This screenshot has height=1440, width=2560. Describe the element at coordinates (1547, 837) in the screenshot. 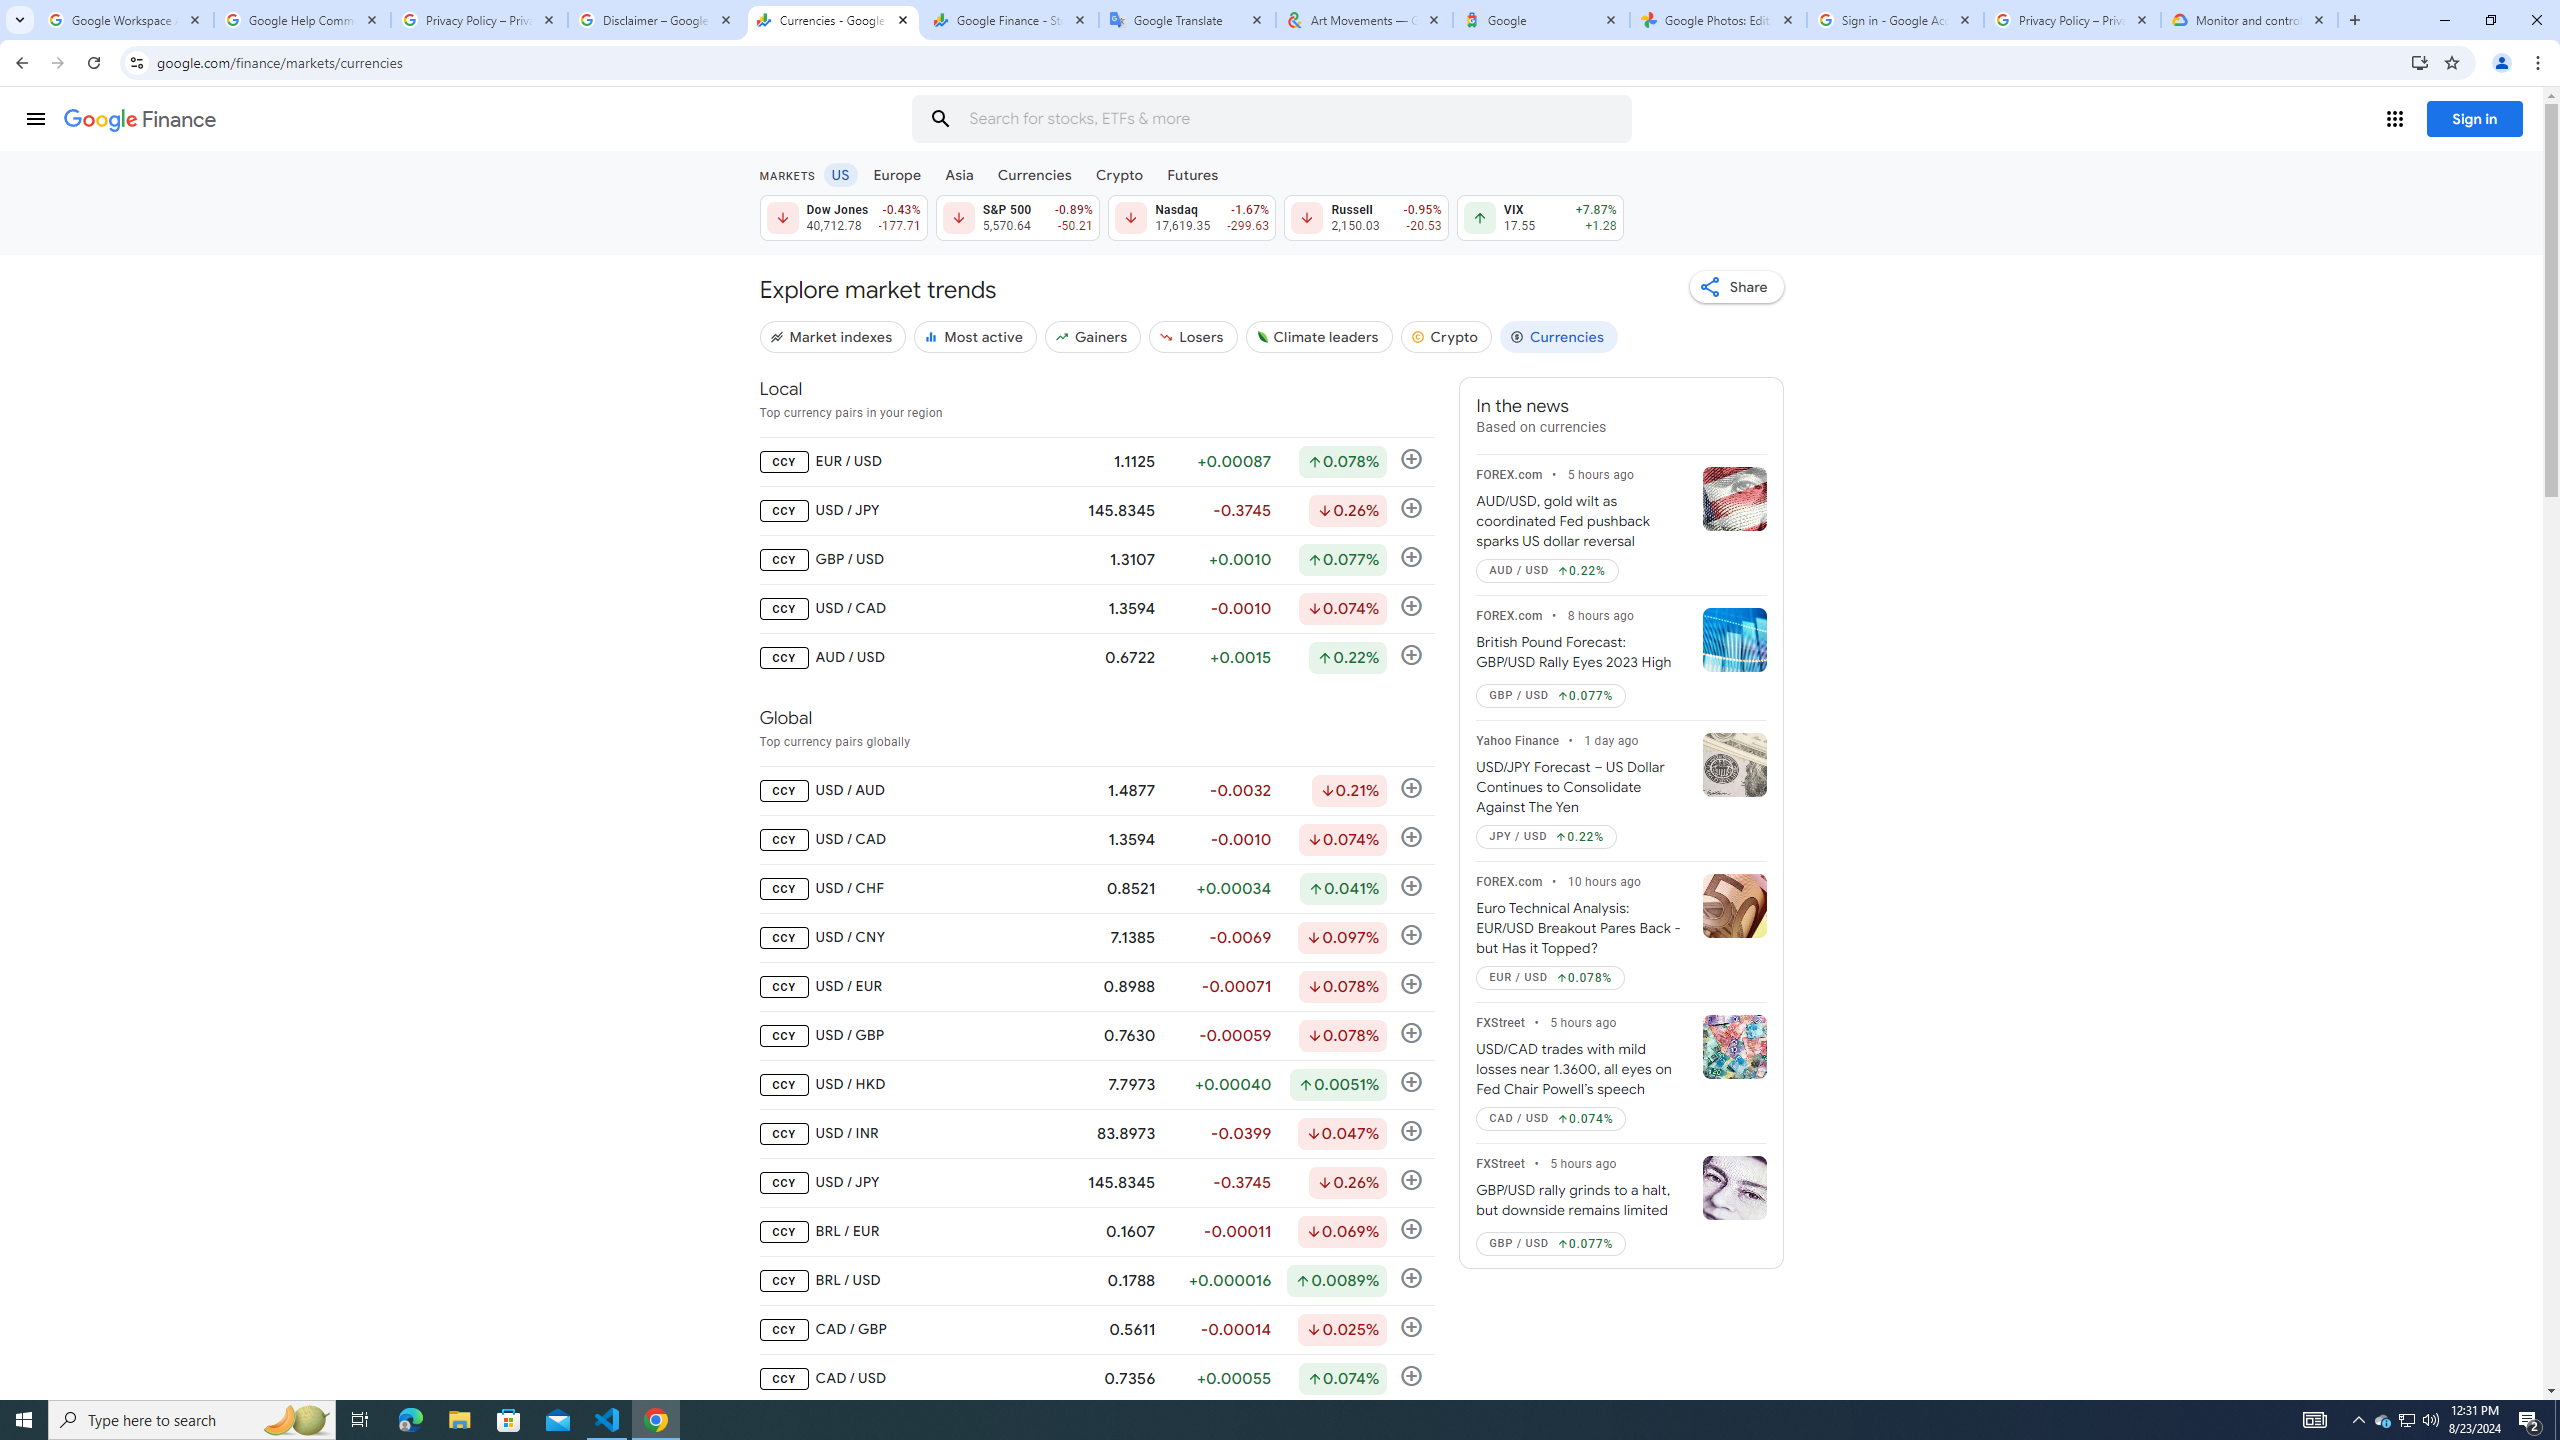

I see `JPY / USD Up by 0.22%` at that location.